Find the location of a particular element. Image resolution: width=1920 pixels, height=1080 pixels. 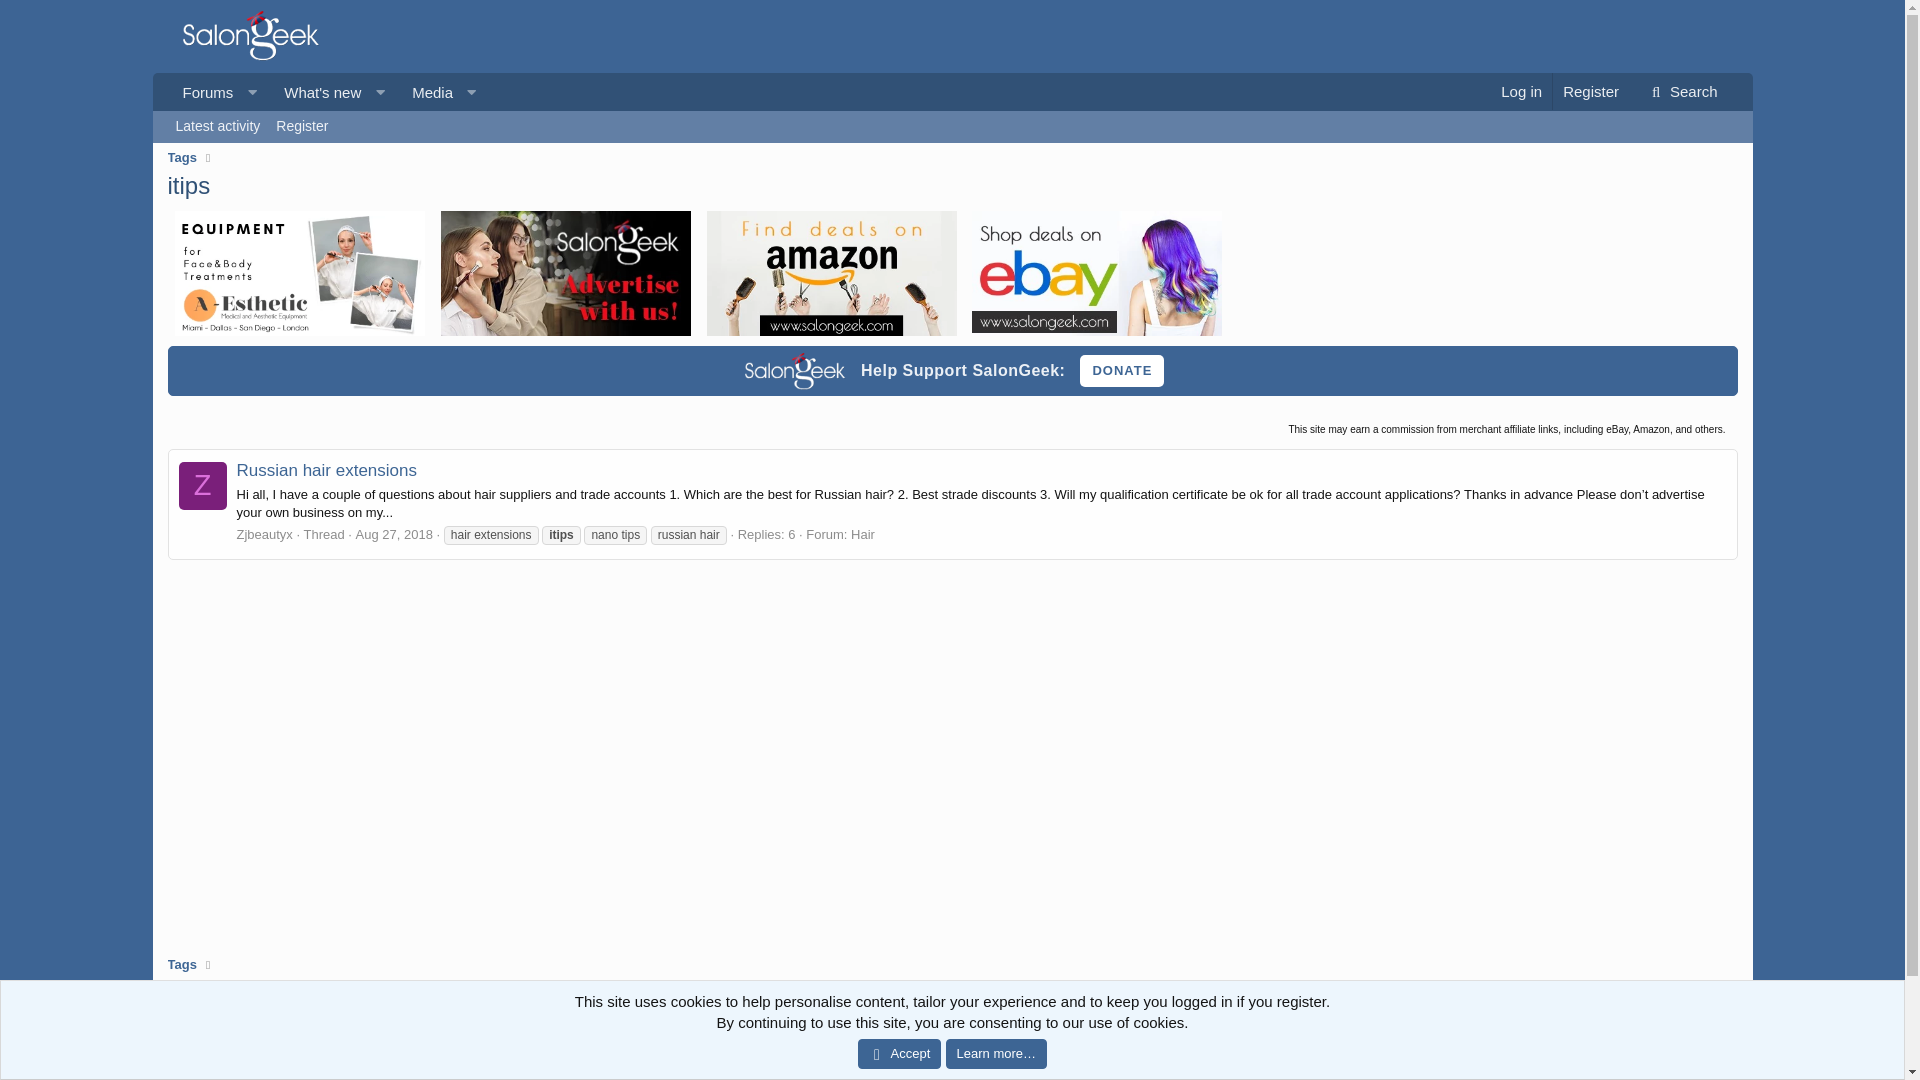

RSS is located at coordinates (1726, 1019).